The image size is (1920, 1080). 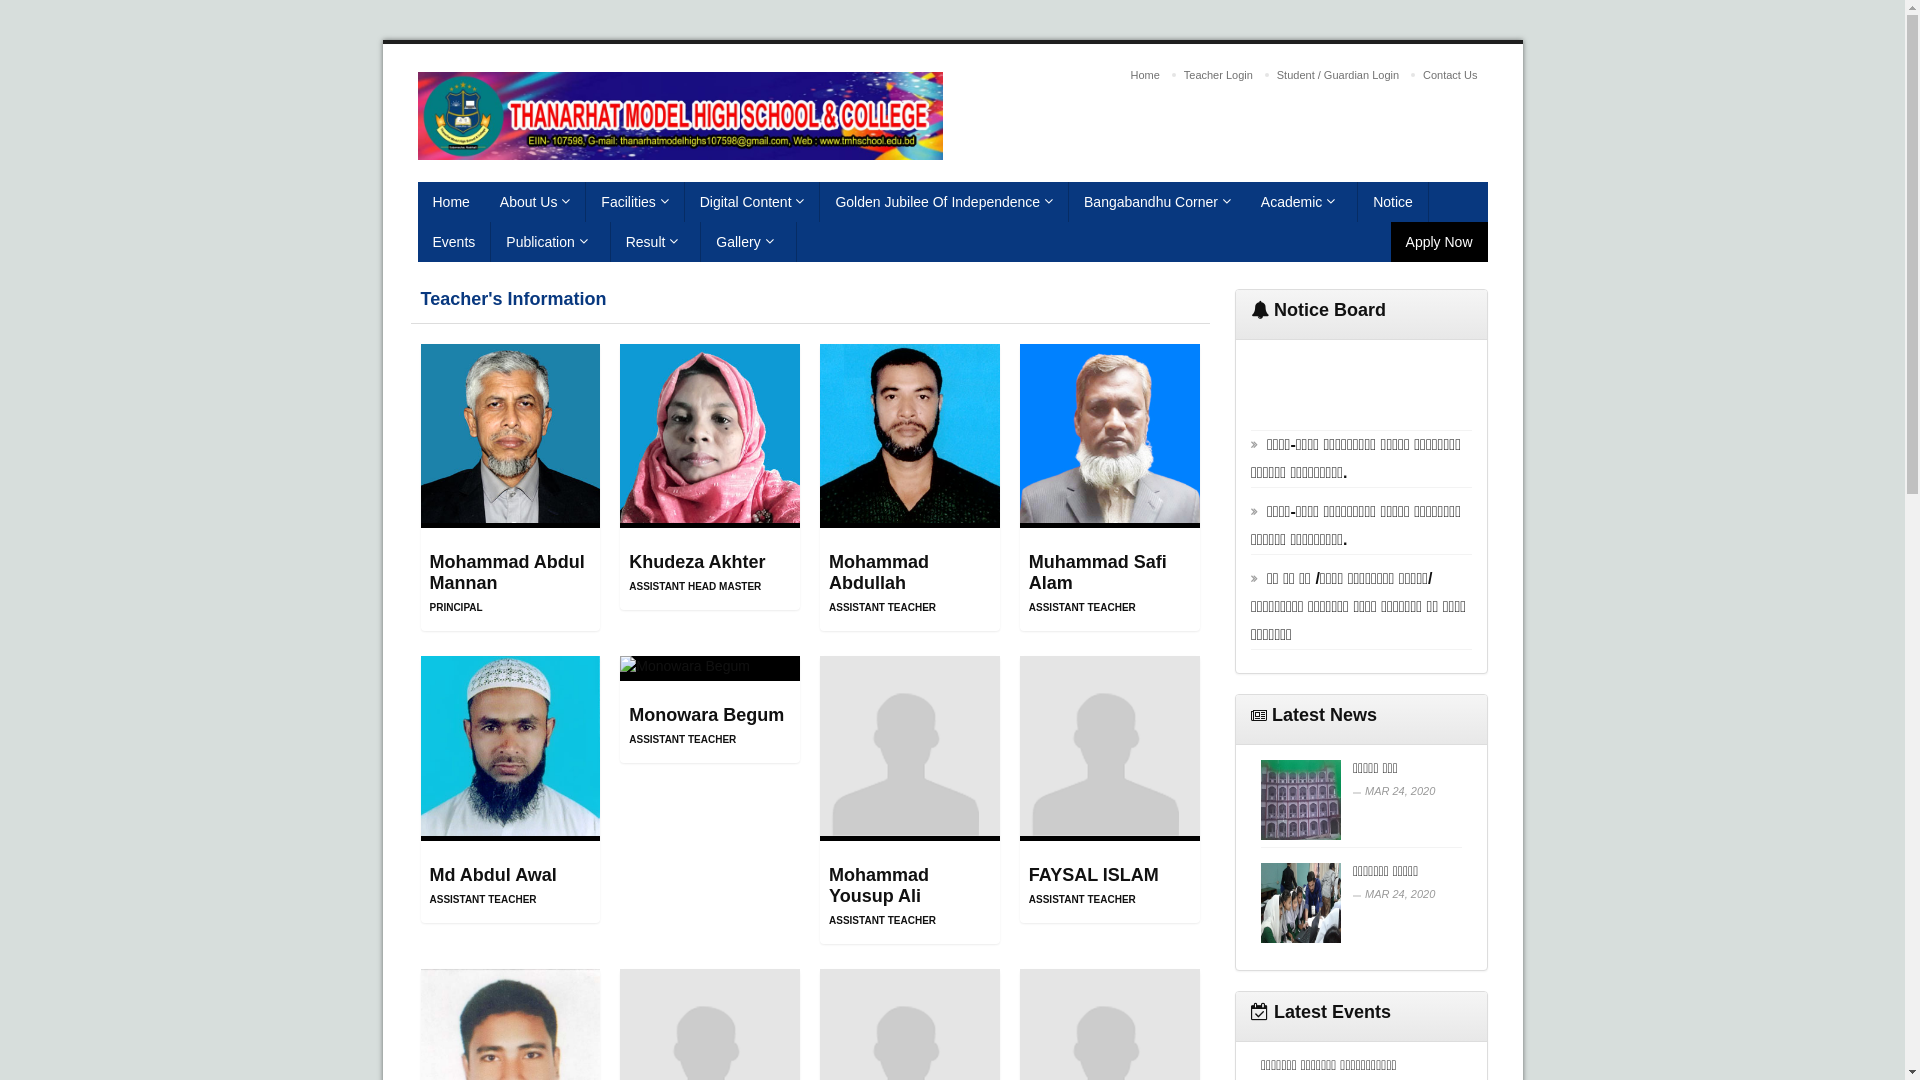 What do you see at coordinates (1098, 572) in the screenshot?
I see `Muhammad Safi Alam` at bounding box center [1098, 572].